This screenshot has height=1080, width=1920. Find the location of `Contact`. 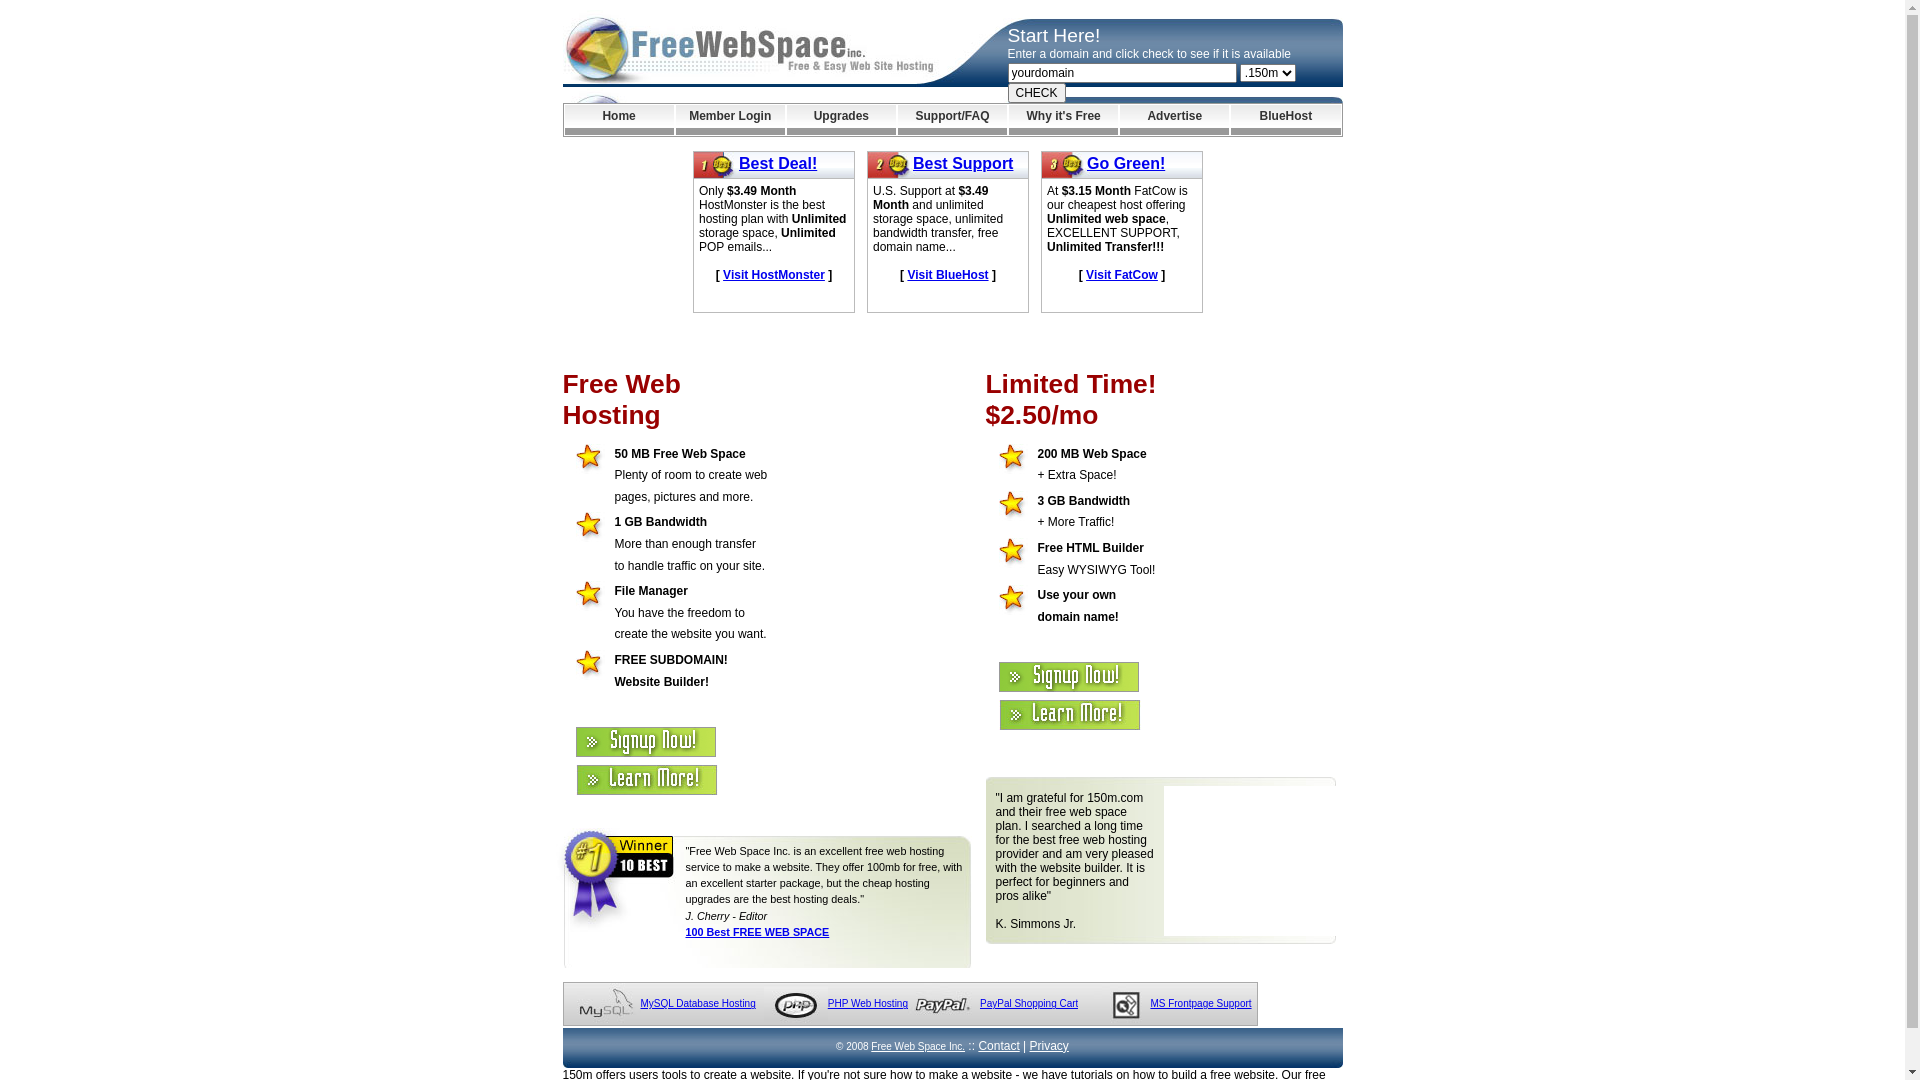

Contact is located at coordinates (998, 1046).